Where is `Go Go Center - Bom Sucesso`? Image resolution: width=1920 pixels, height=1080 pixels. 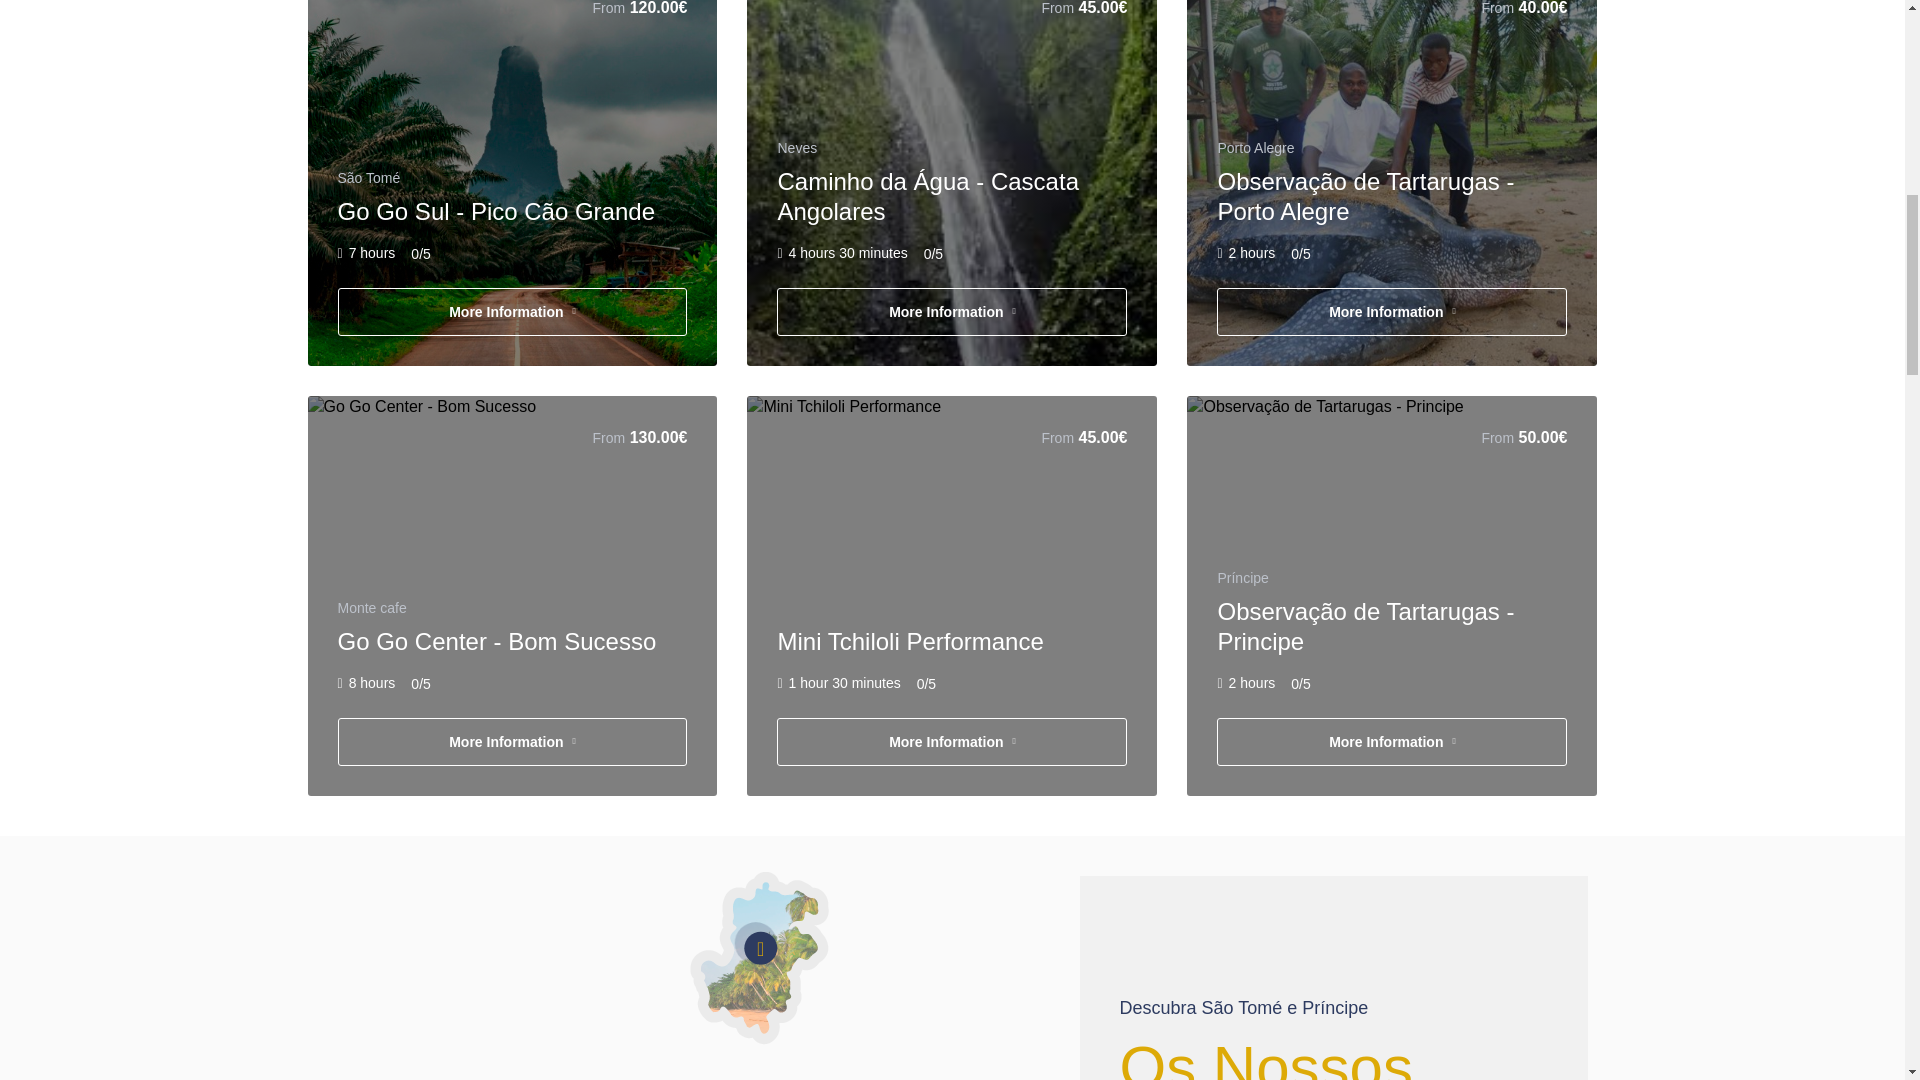
Go Go Center - Bom Sucesso is located at coordinates (496, 640).